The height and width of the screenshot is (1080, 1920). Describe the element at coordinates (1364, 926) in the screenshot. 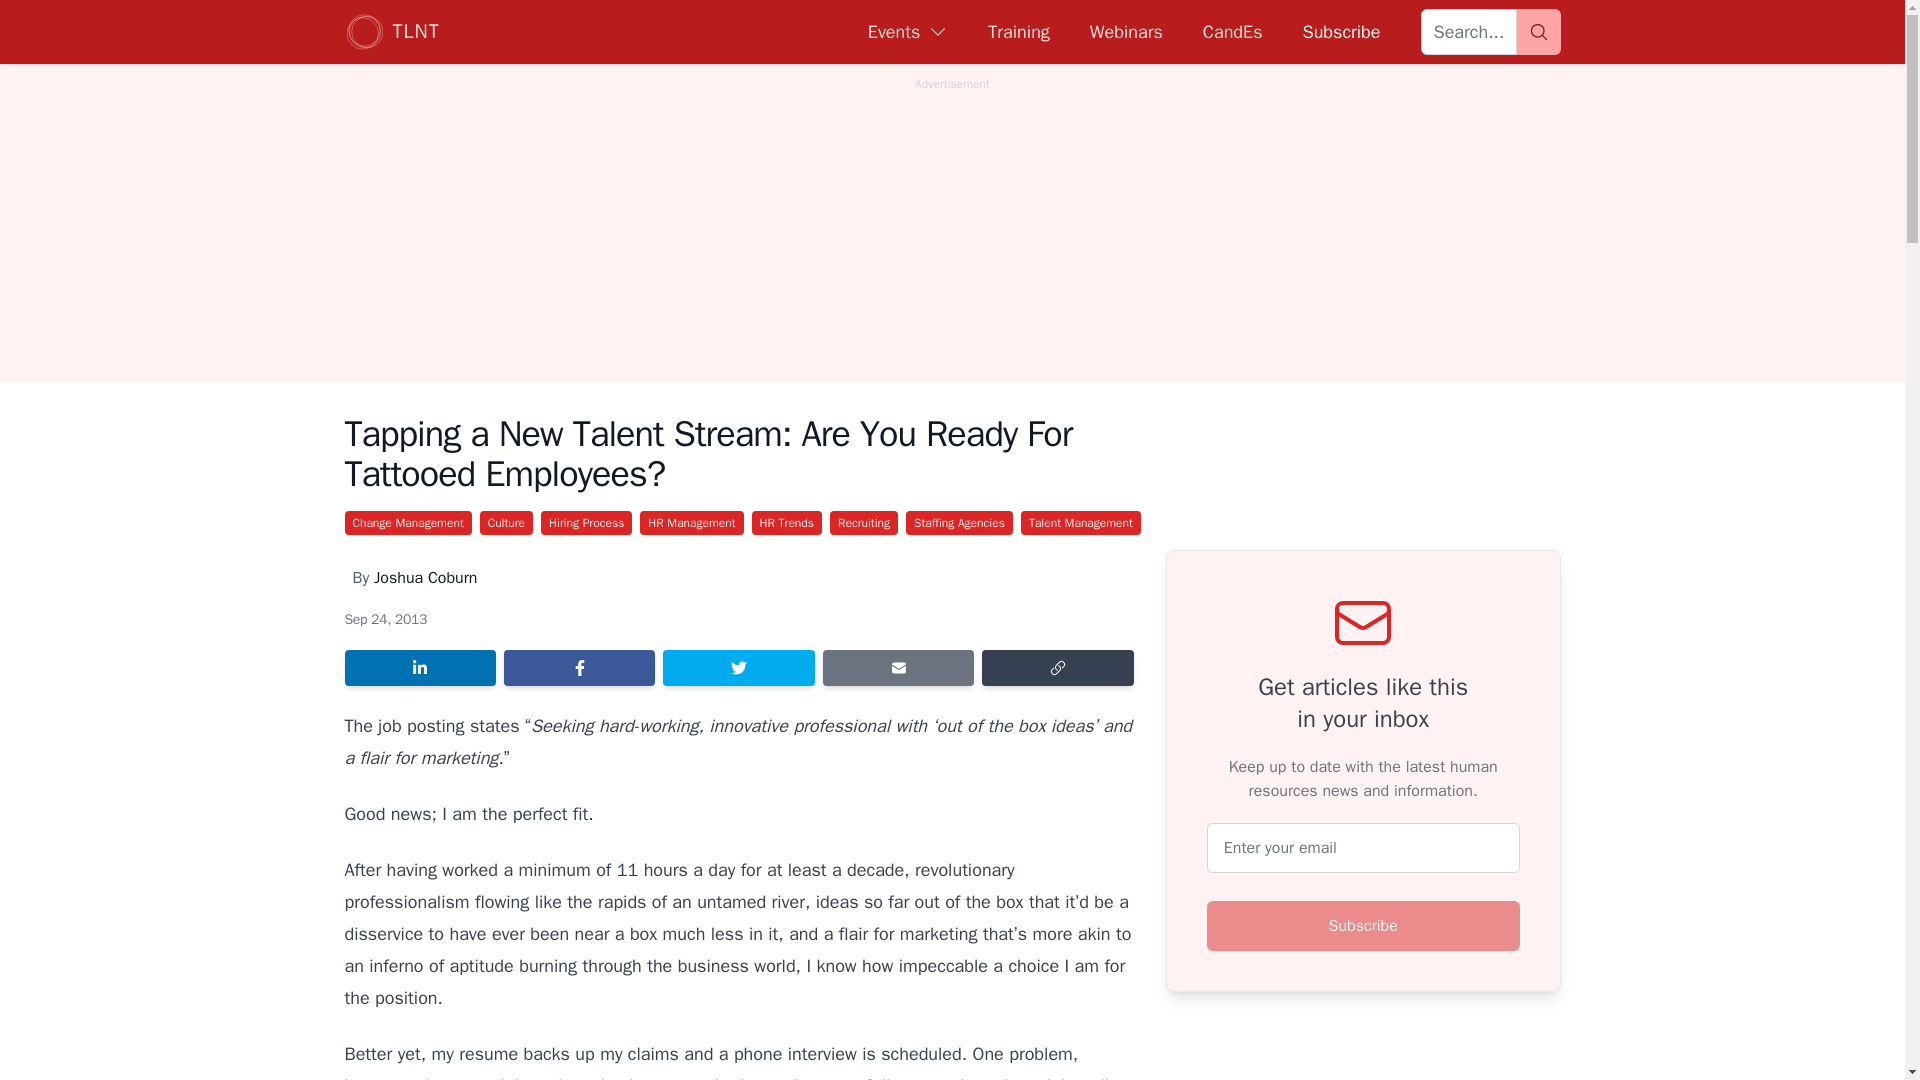

I see `Subscribe` at that location.